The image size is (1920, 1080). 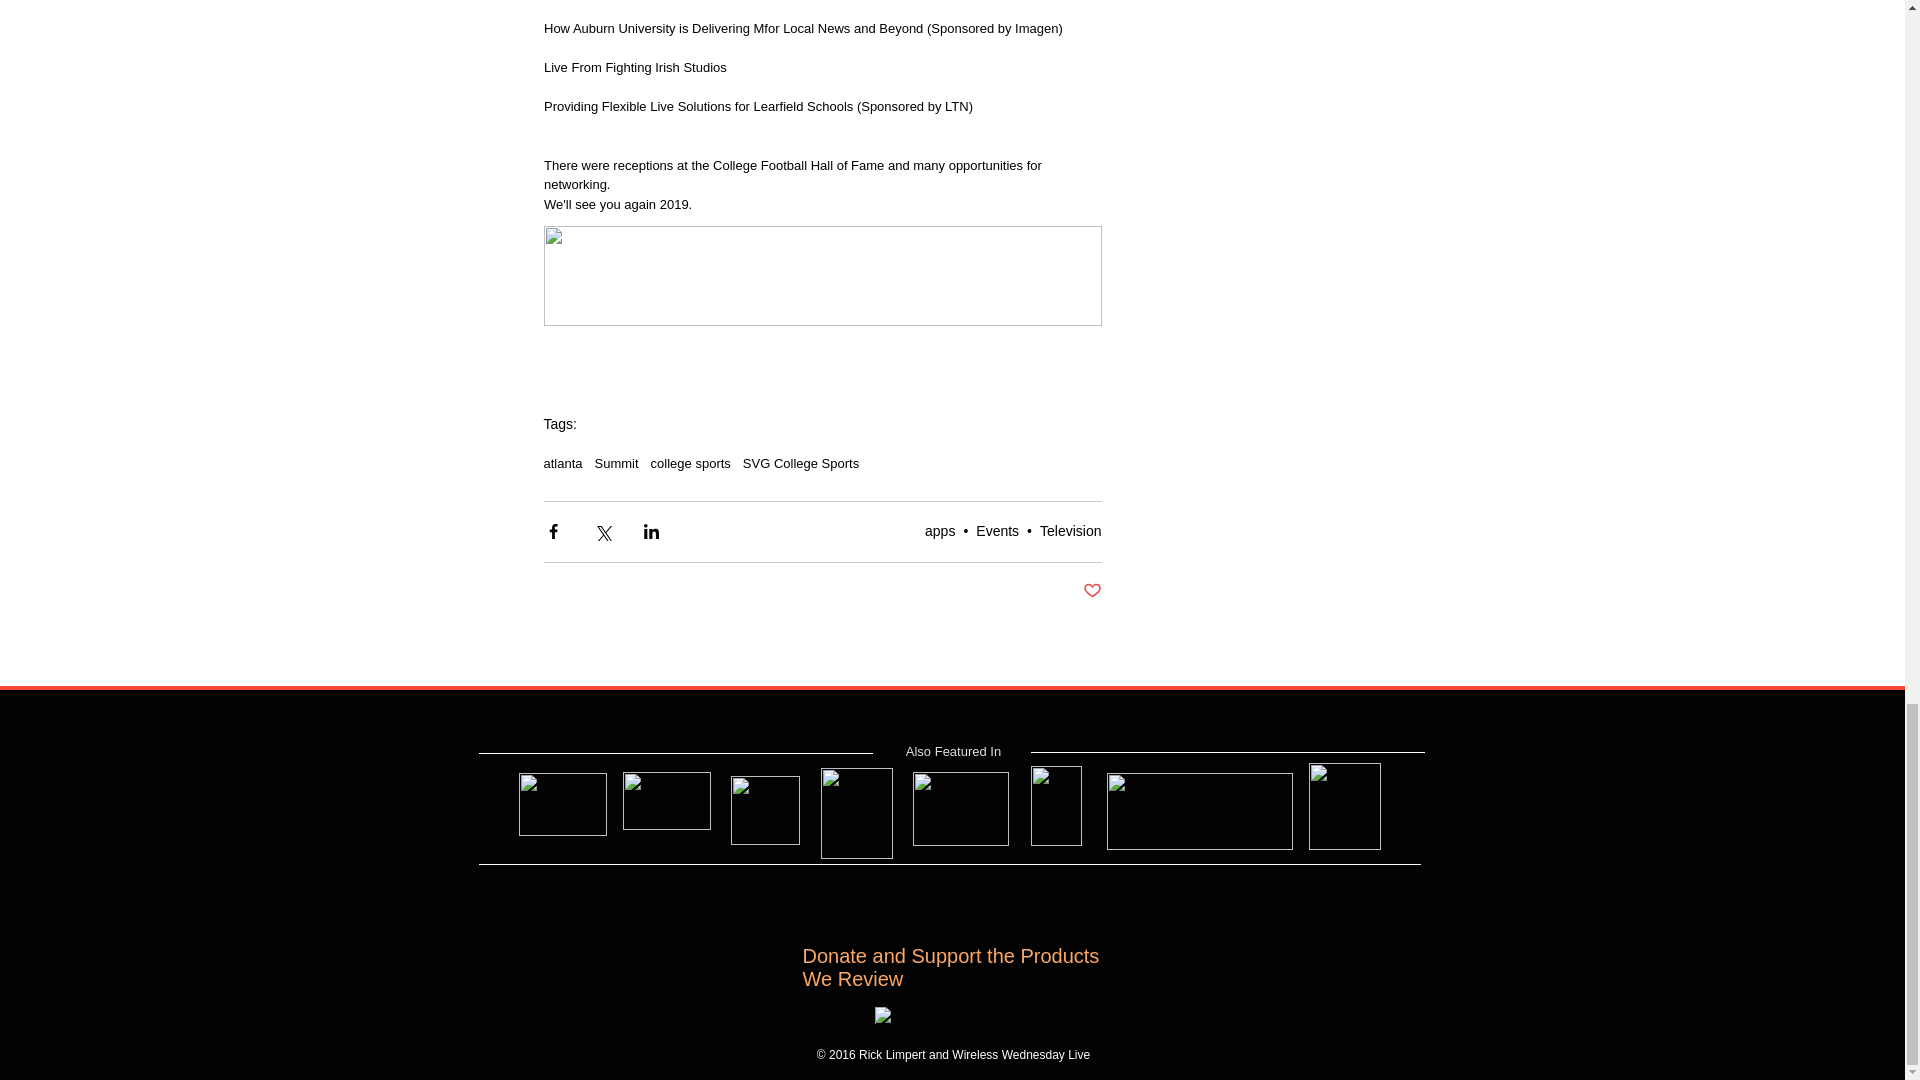 I want to click on atlanta, so click(x=563, y=462).